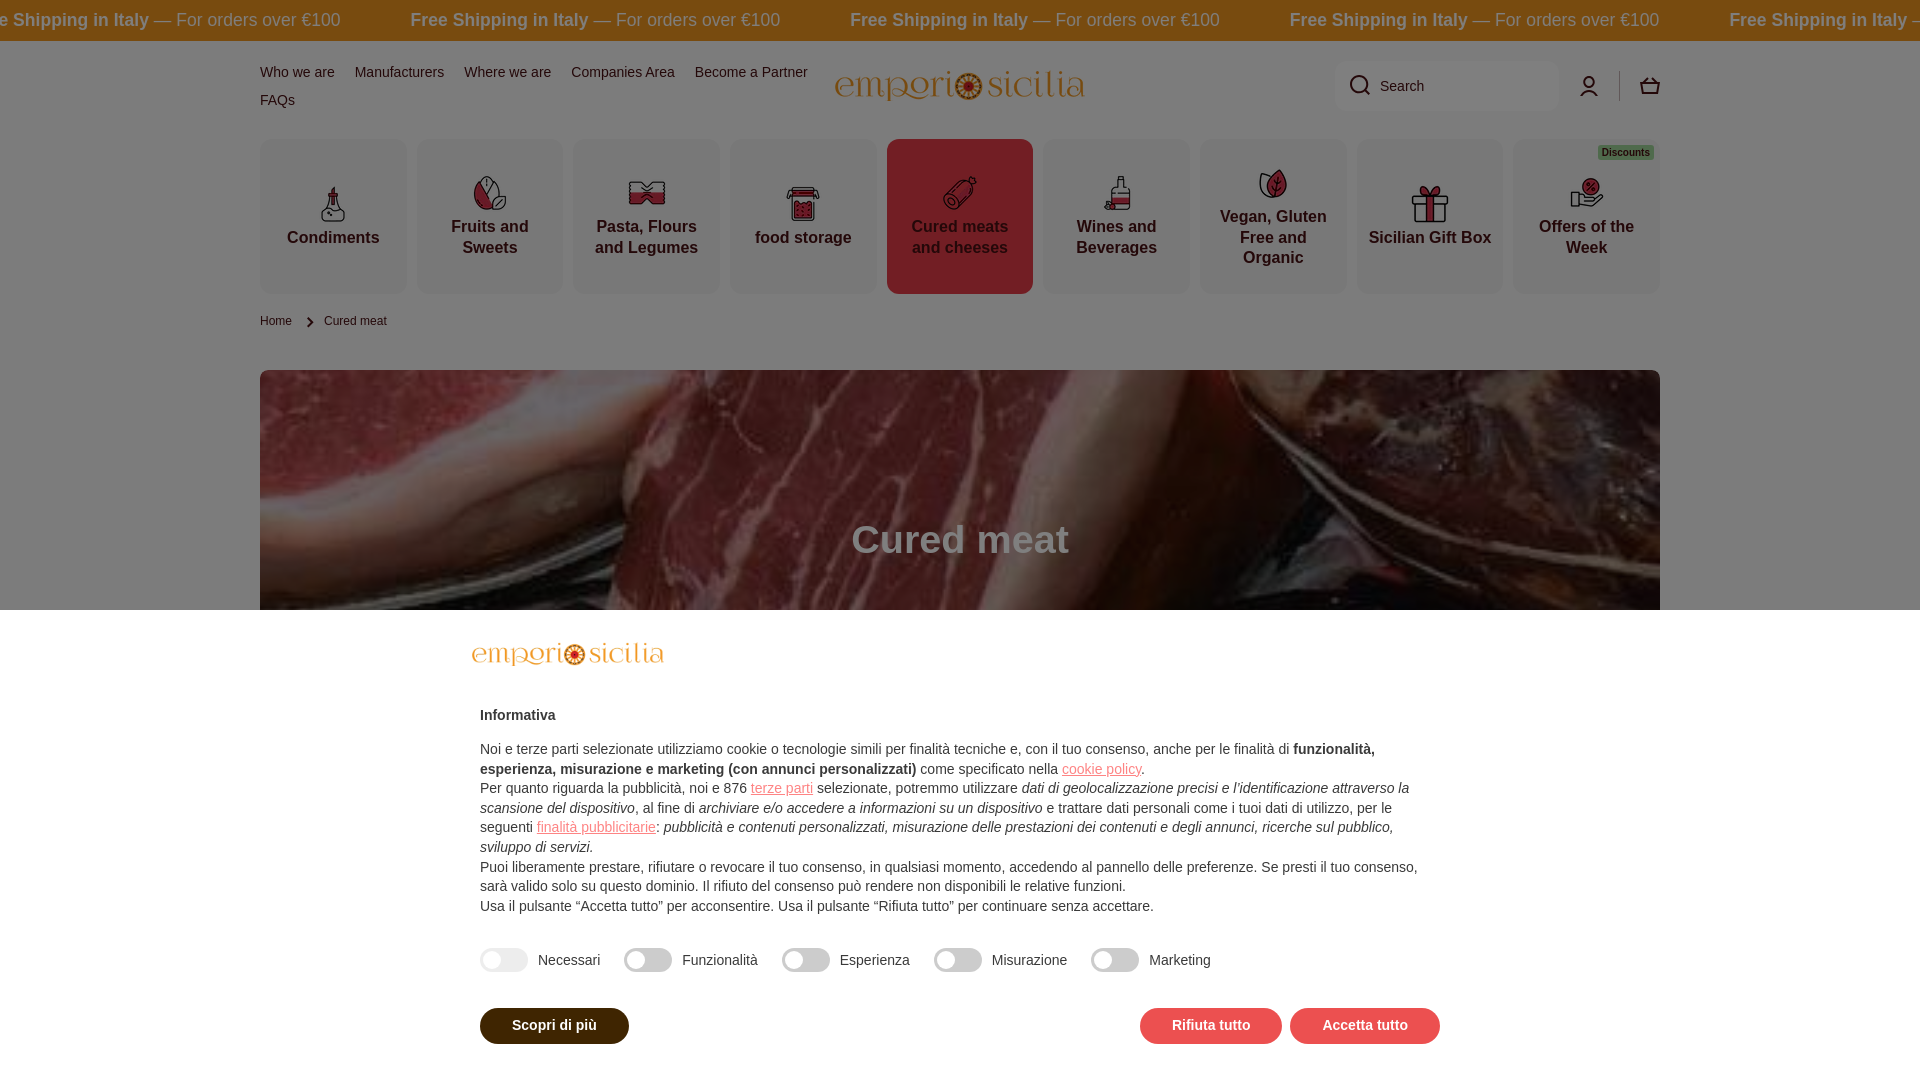  Describe the element at coordinates (957, 960) in the screenshot. I see `false` at that location.